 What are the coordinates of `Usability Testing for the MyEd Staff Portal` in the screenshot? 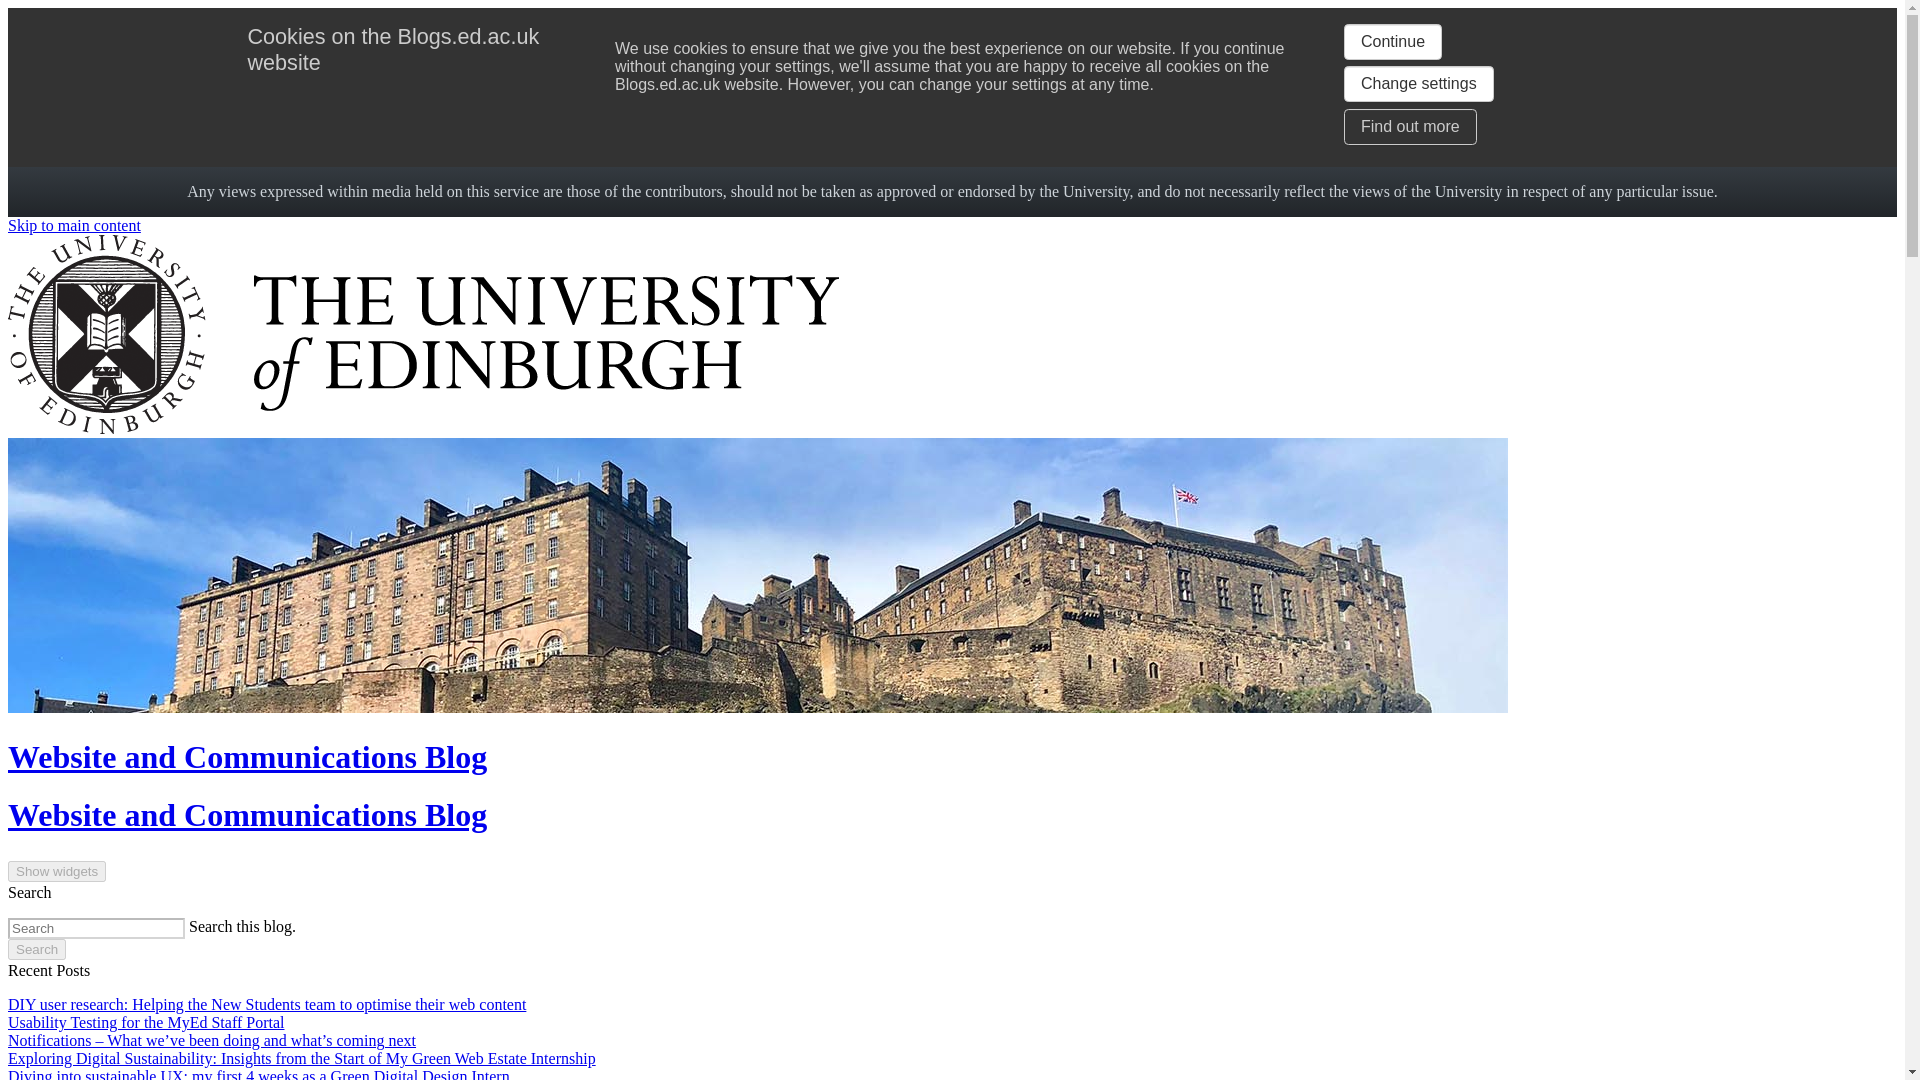 It's located at (146, 1022).